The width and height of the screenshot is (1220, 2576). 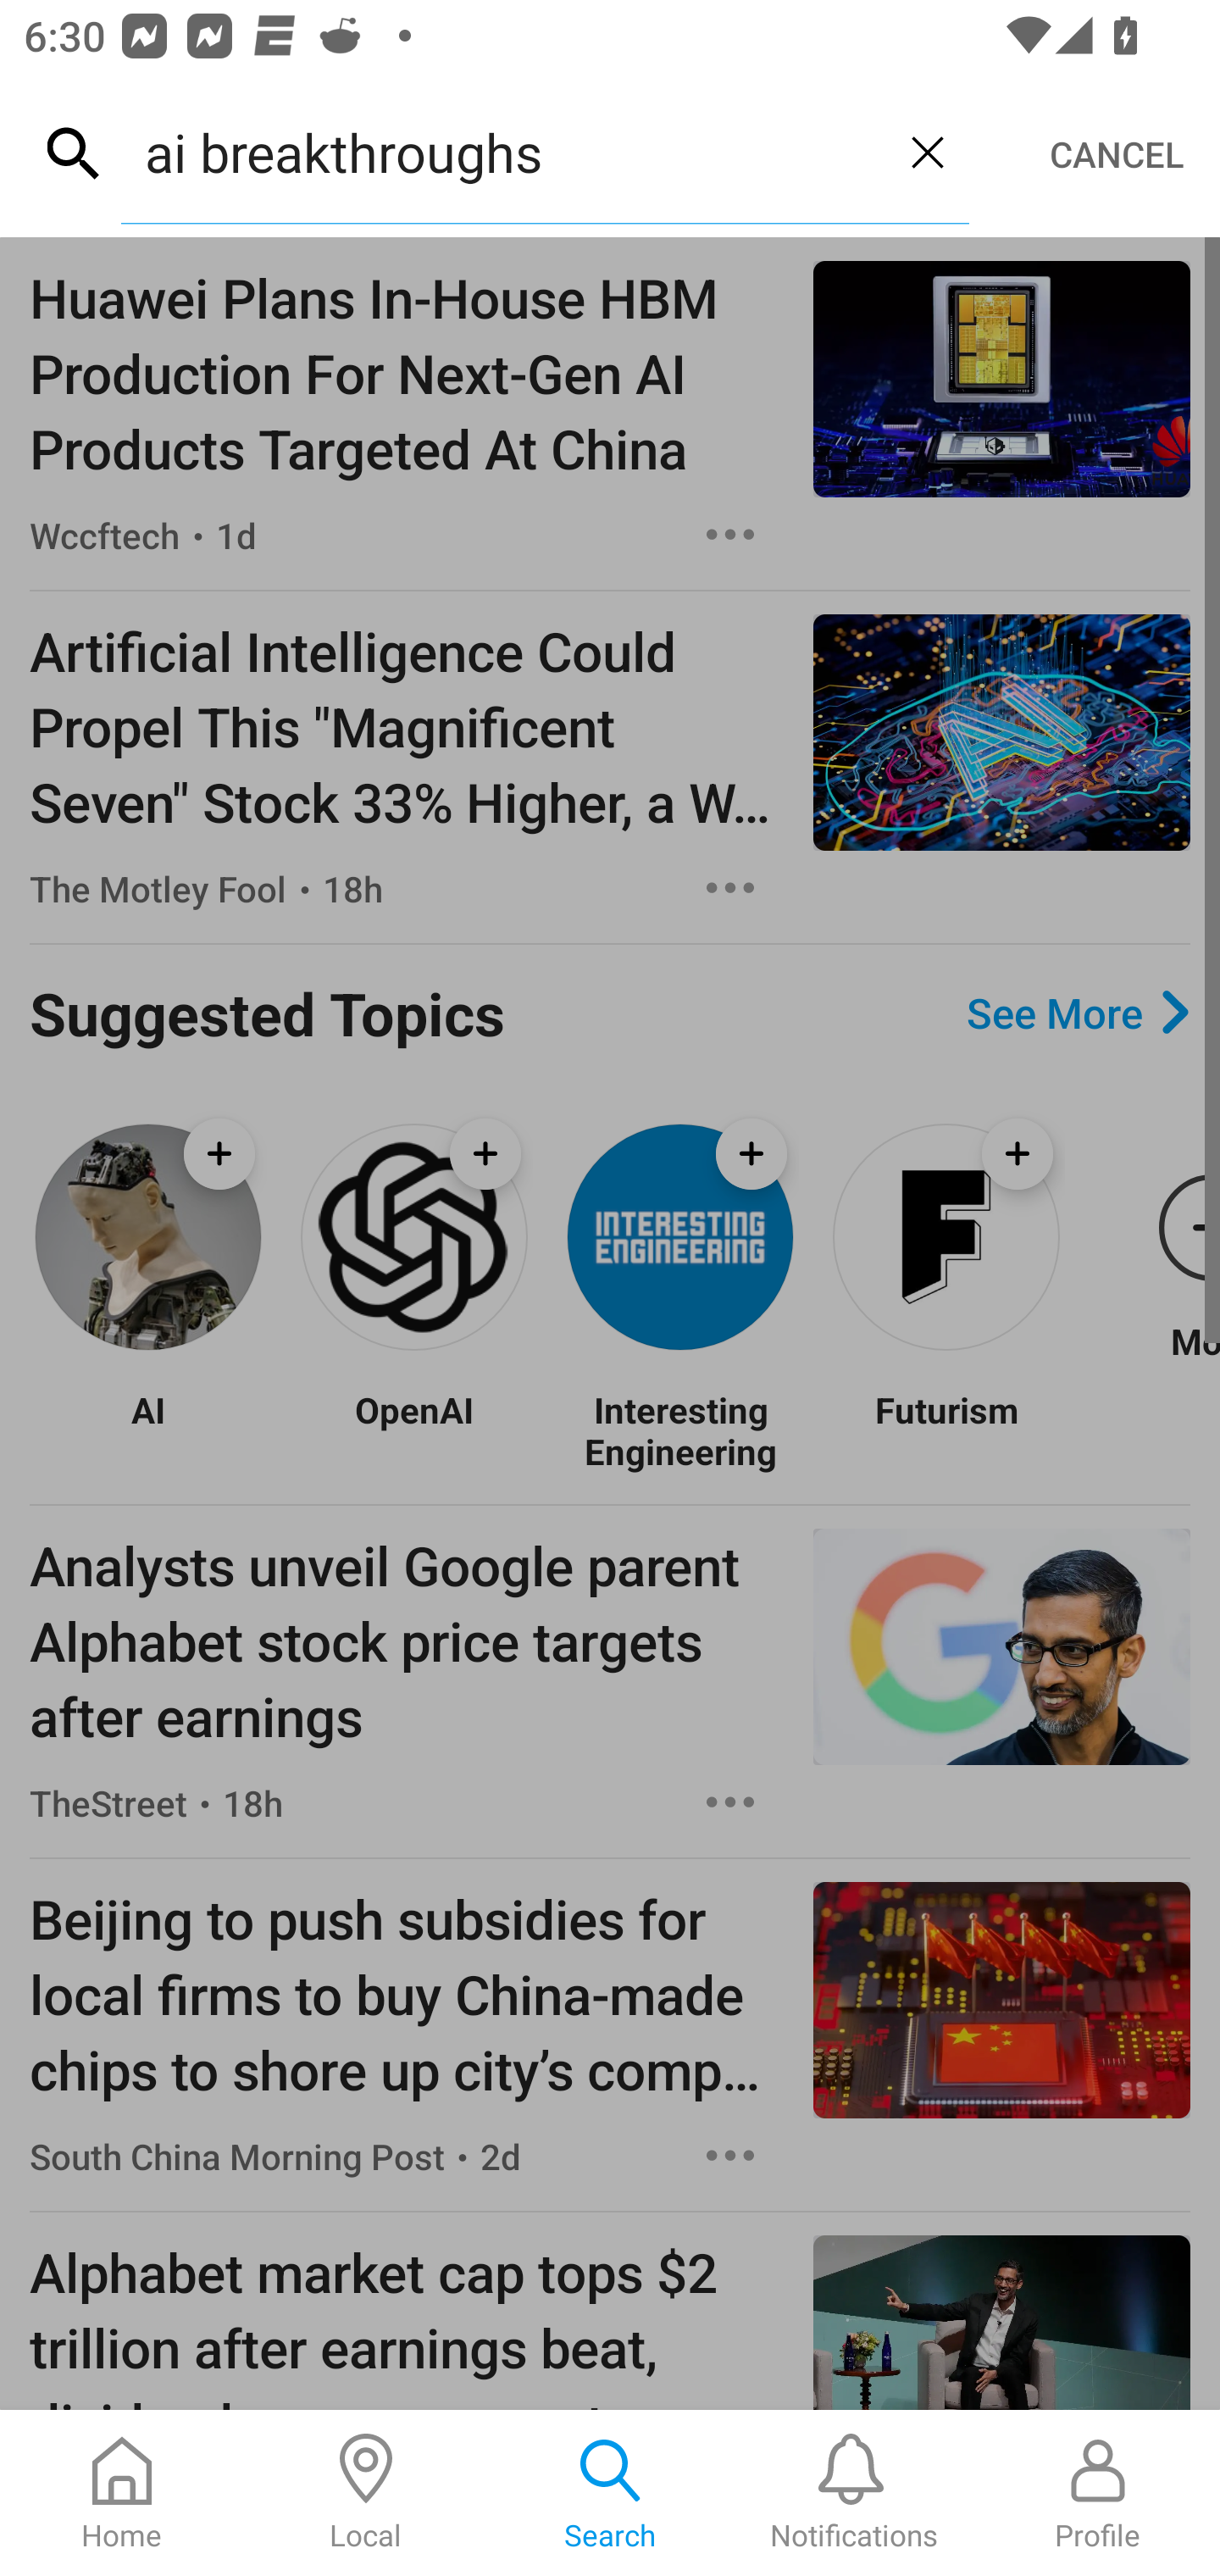 I want to click on See More, so click(x=1078, y=1012).